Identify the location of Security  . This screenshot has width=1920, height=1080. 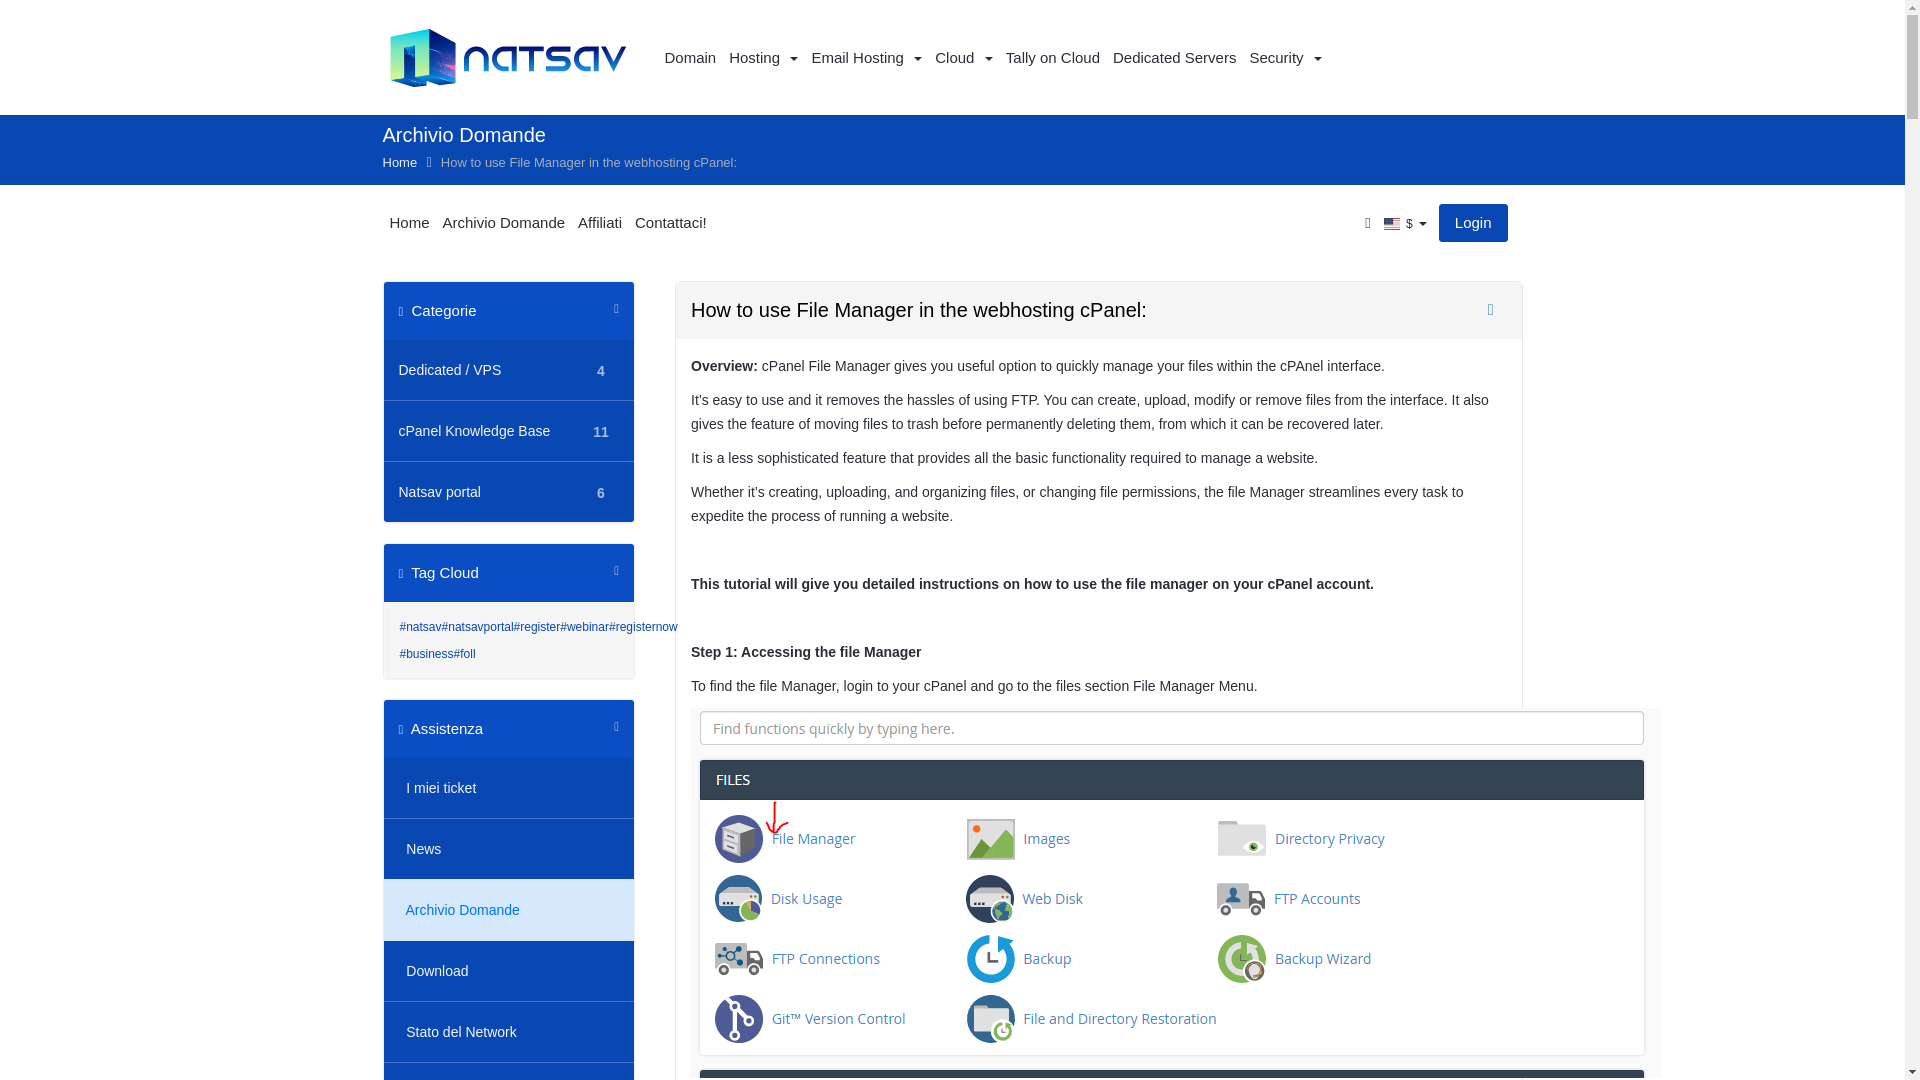
(490, 430).